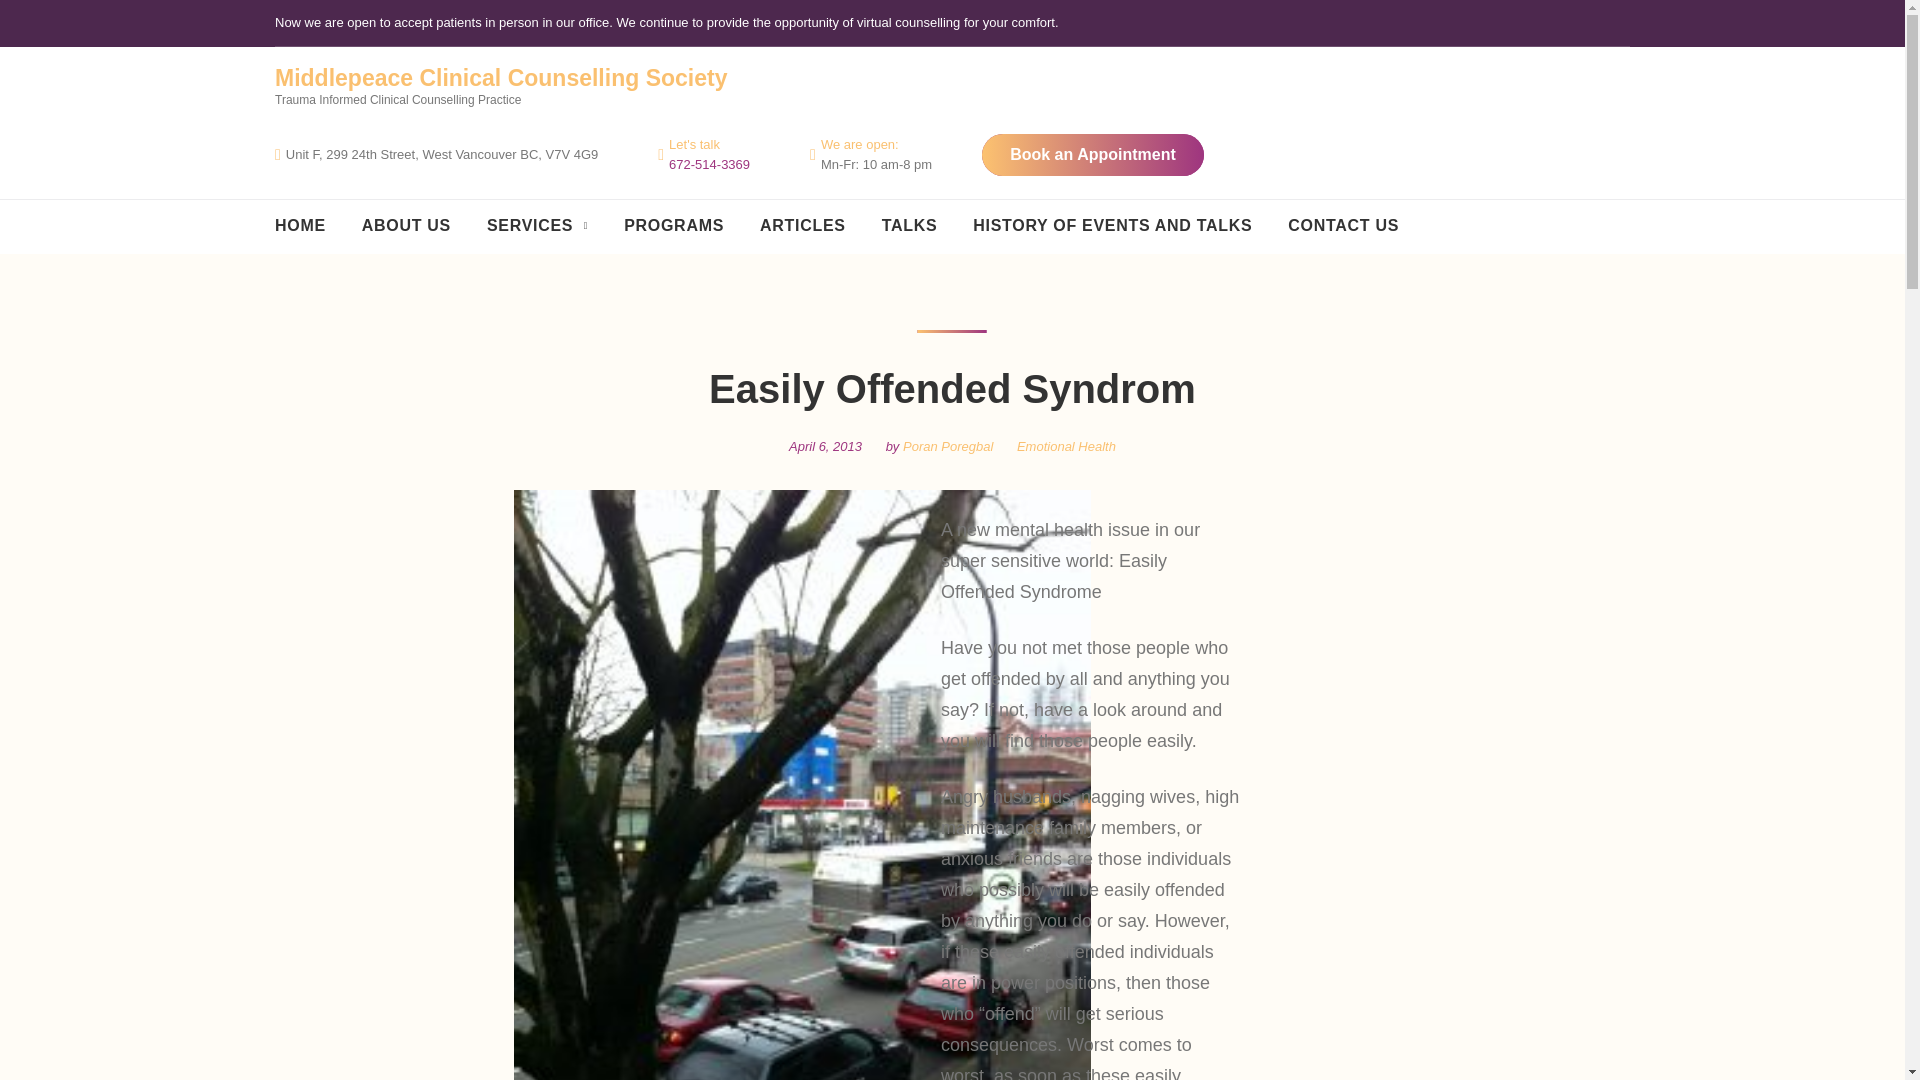 This screenshot has width=1920, height=1080. What do you see at coordinates (803, 226) in the screenshot?
I see `ARTICLES` at bounding box center [803, 226].